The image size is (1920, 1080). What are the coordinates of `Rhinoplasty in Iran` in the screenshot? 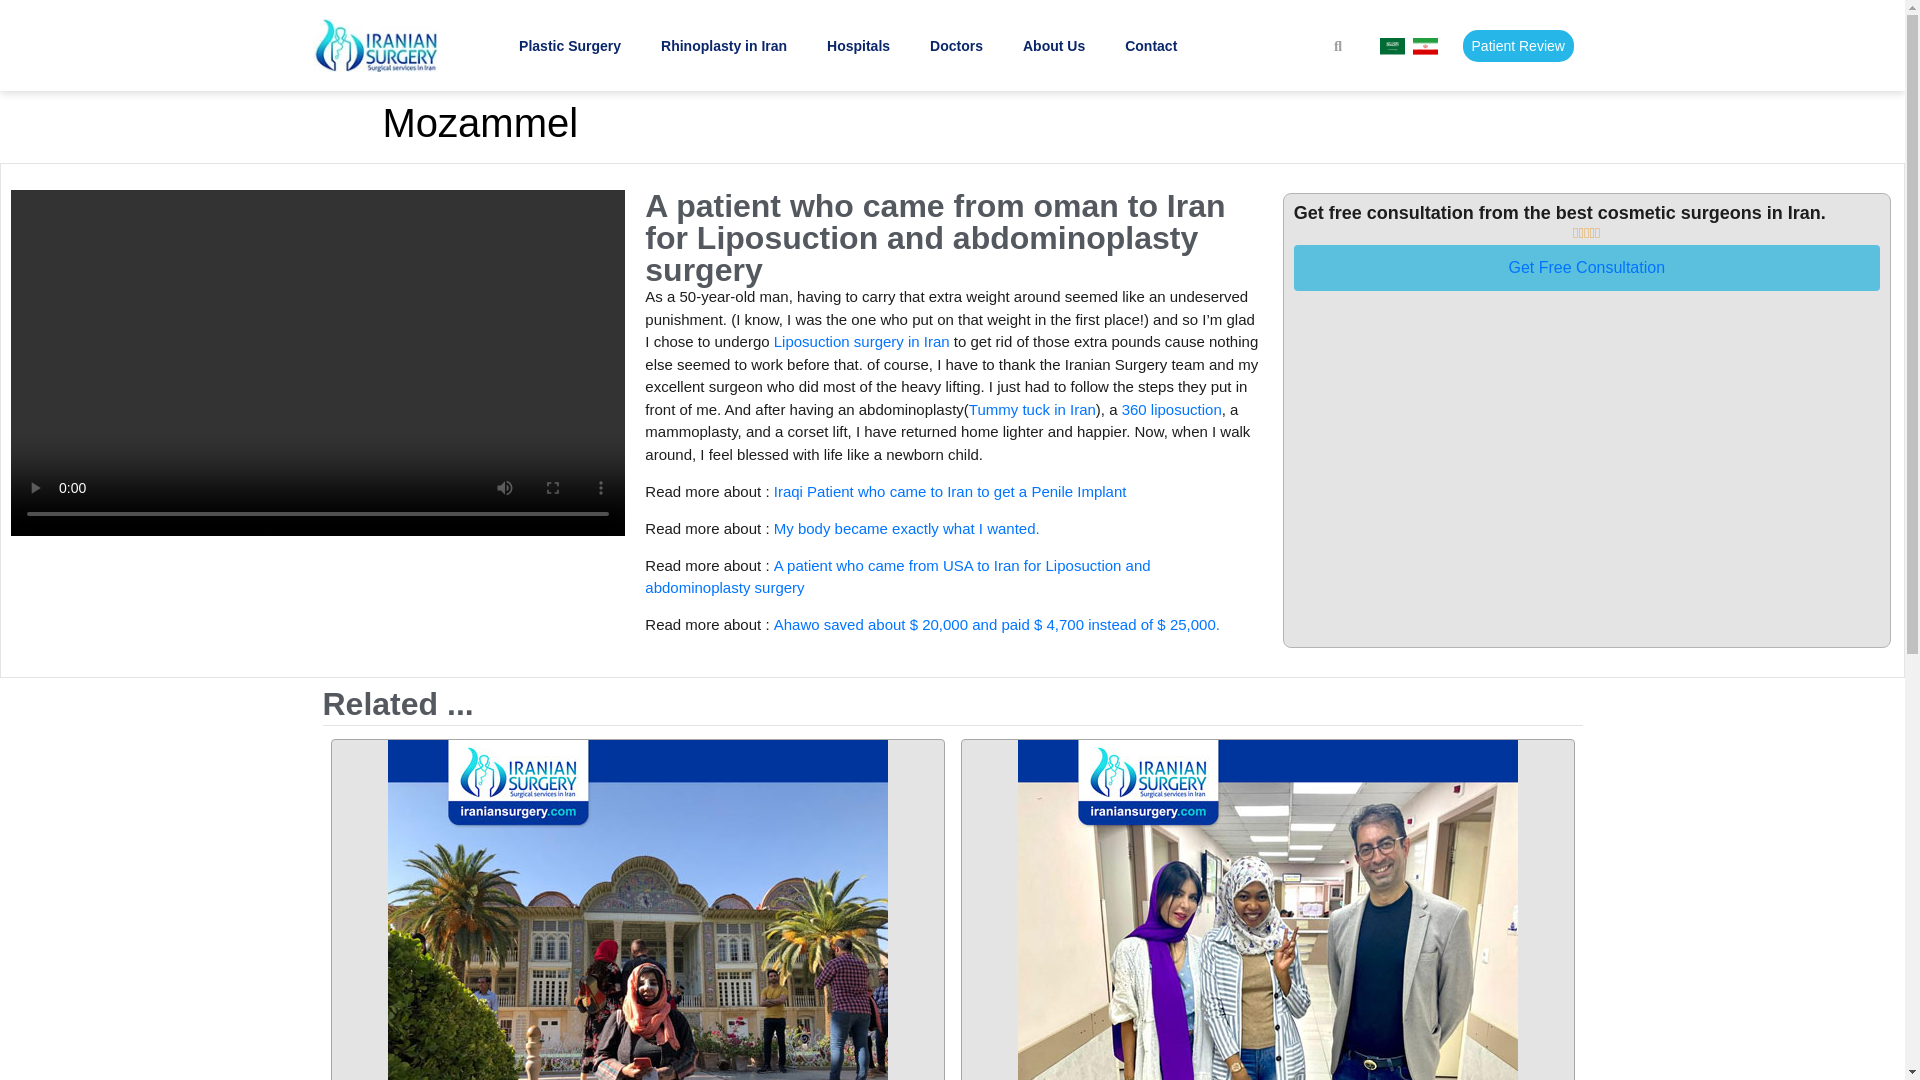 It's located at (724, 46).